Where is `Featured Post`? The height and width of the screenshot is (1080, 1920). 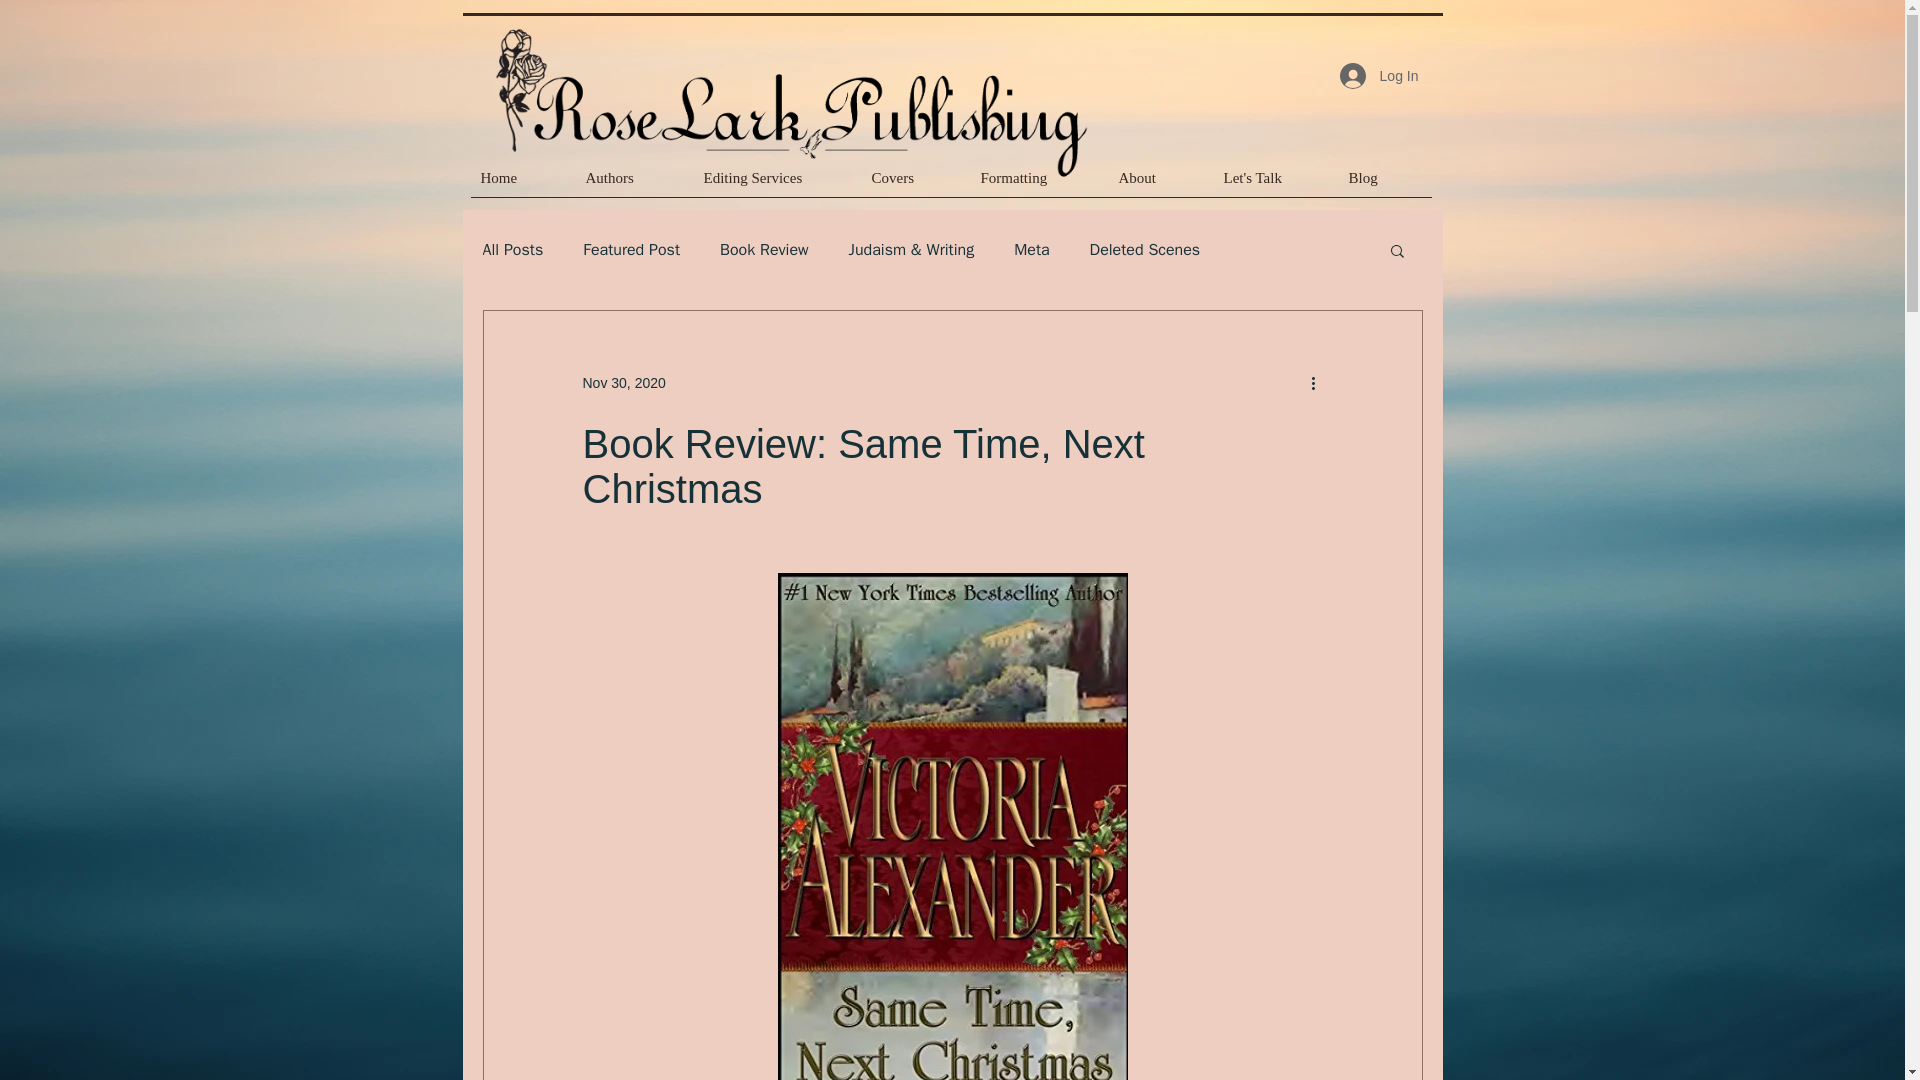 Featured Post is located at coordinates (631, 250).